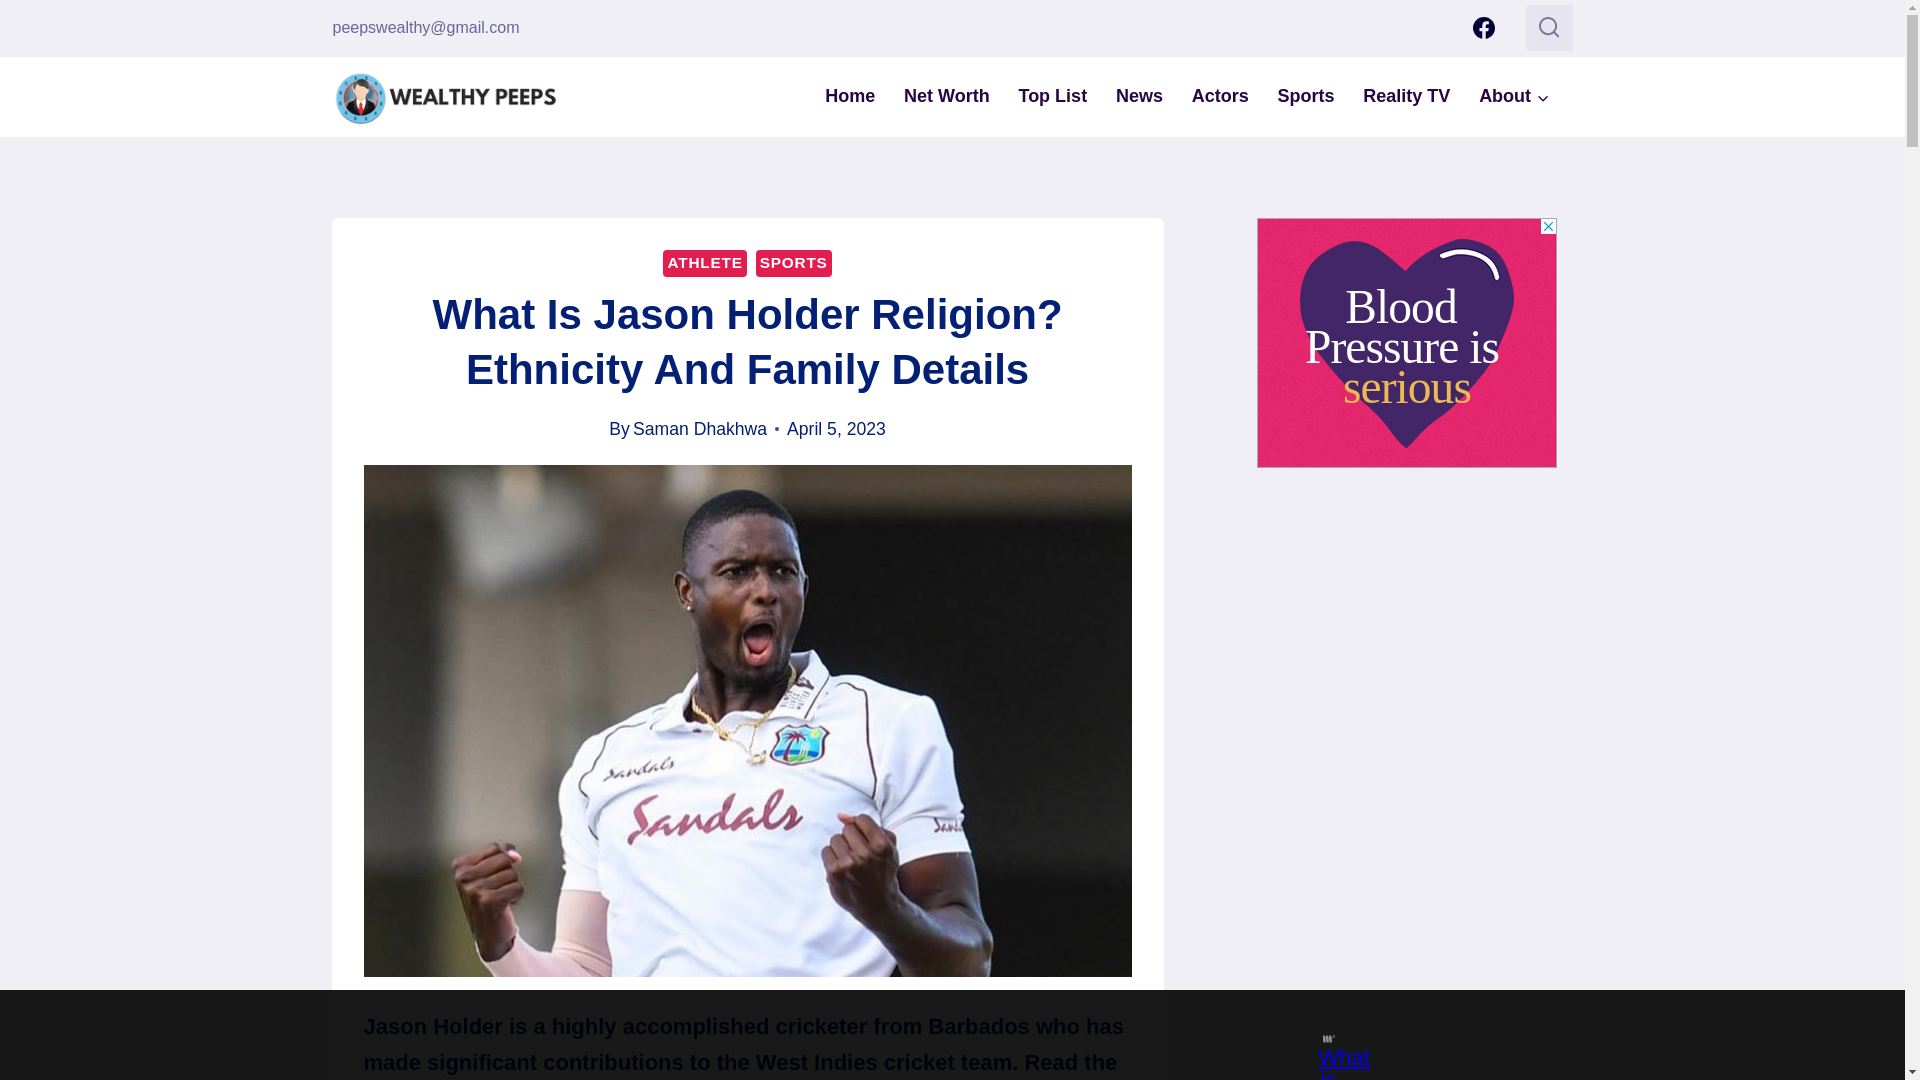 The width and height of the screenshot is (1920, 1080). I want to click on Sports, so click(1306, 96).